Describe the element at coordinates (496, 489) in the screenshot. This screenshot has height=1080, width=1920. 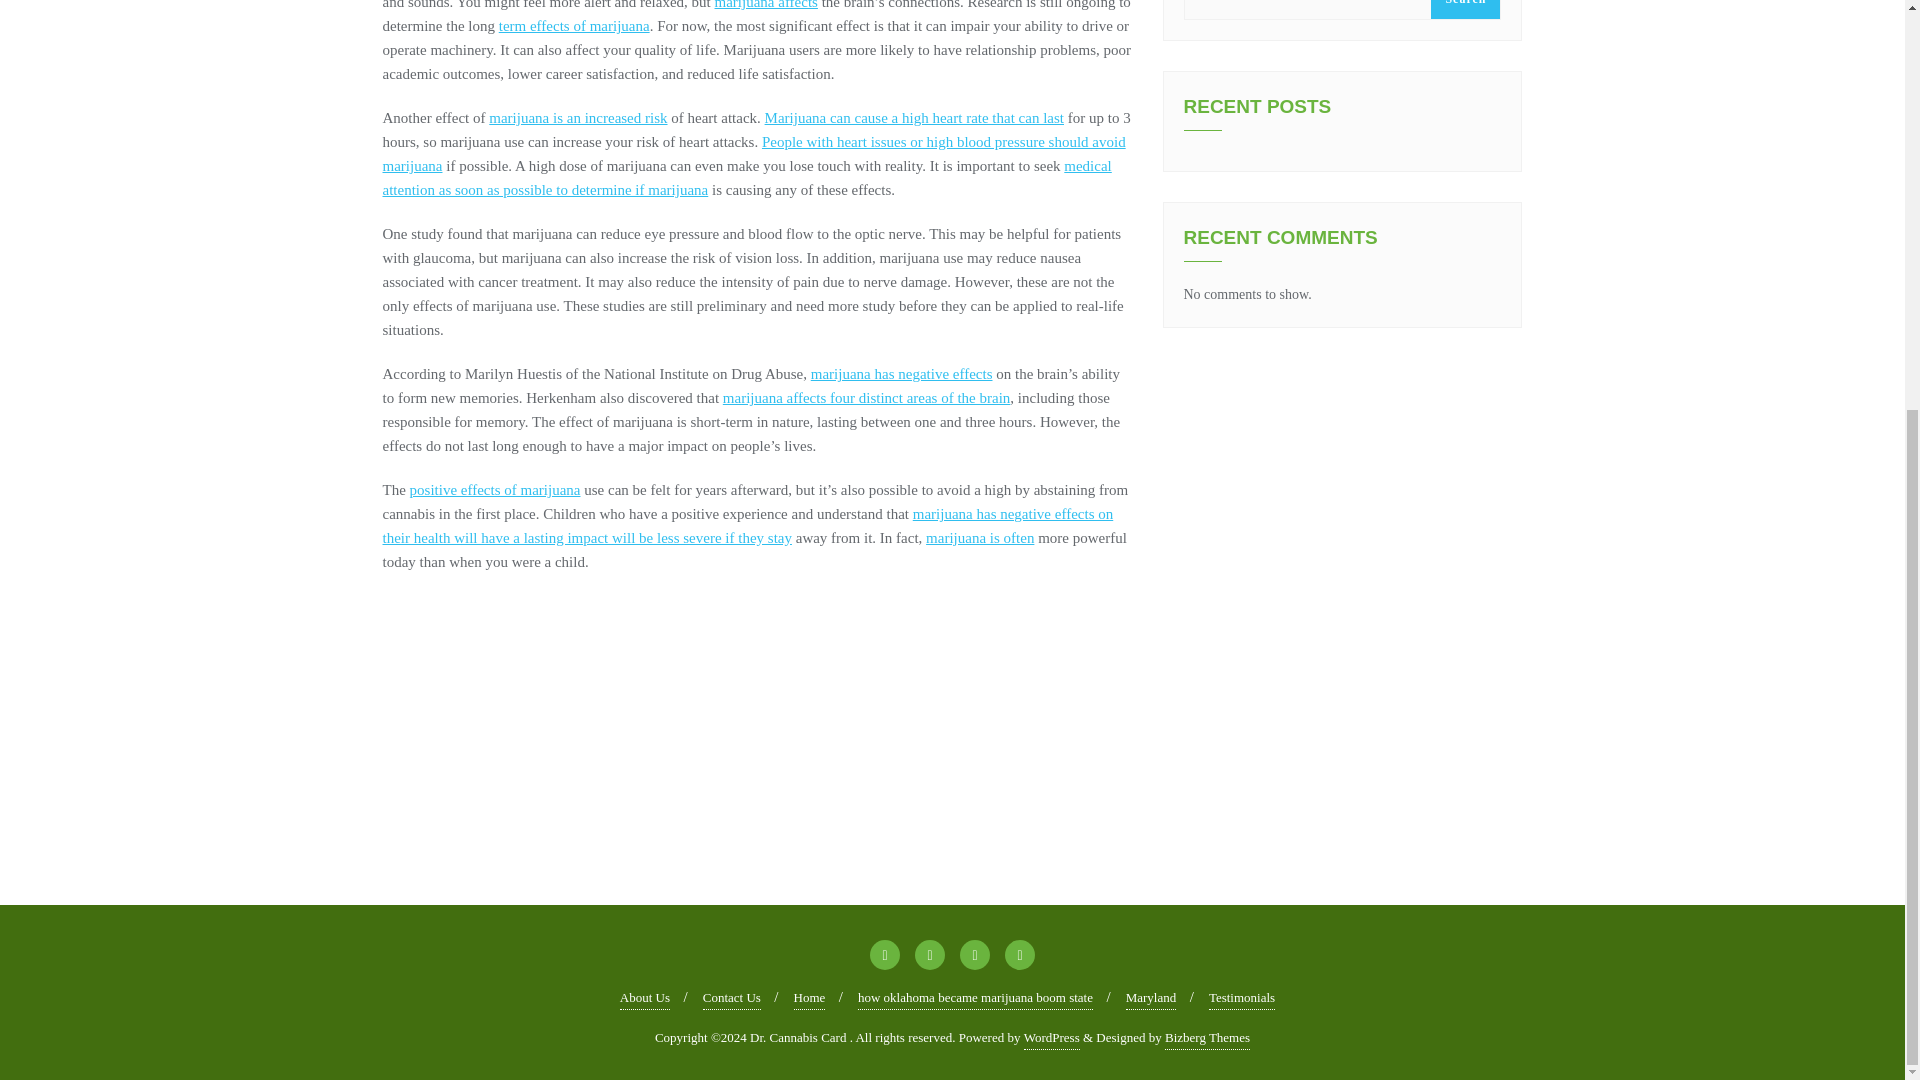
I see `positive effects of marijuana` at that location.